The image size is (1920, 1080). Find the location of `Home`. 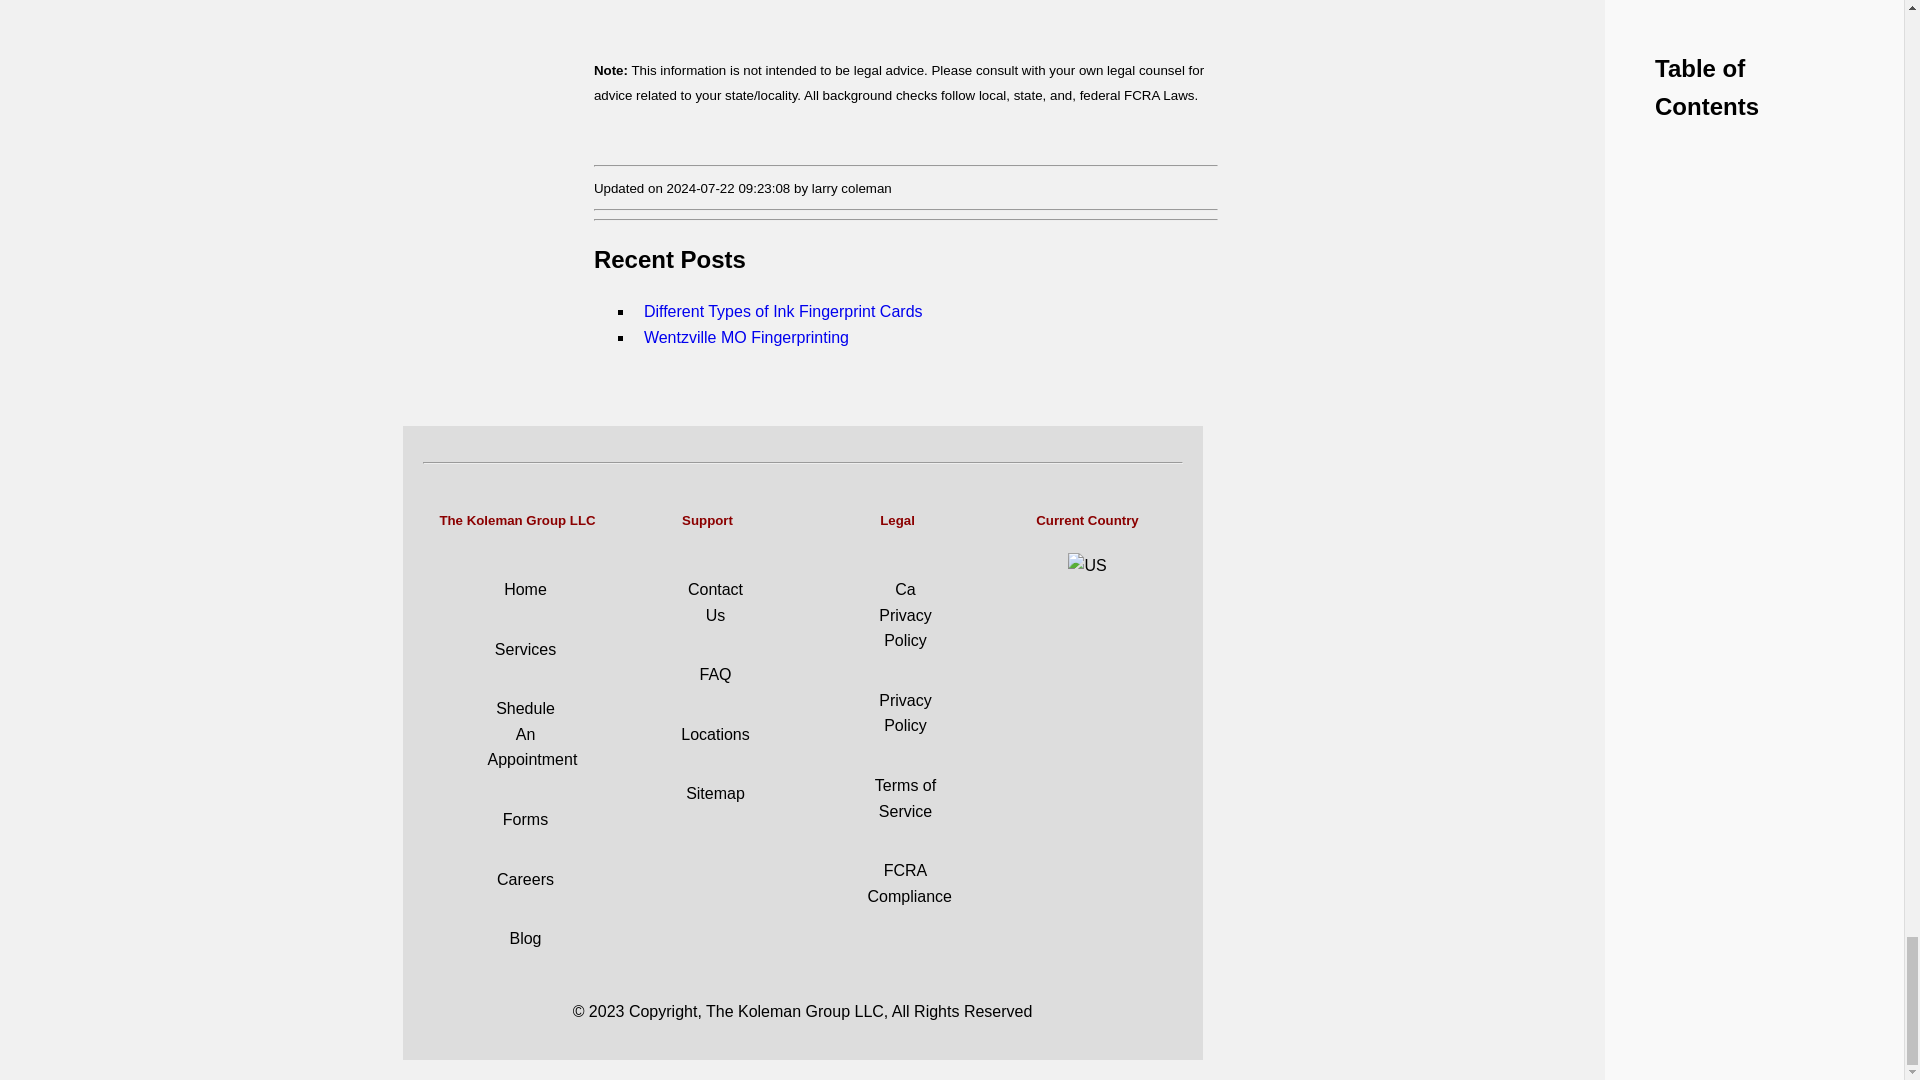

Home is located at coordinates (525, 590).